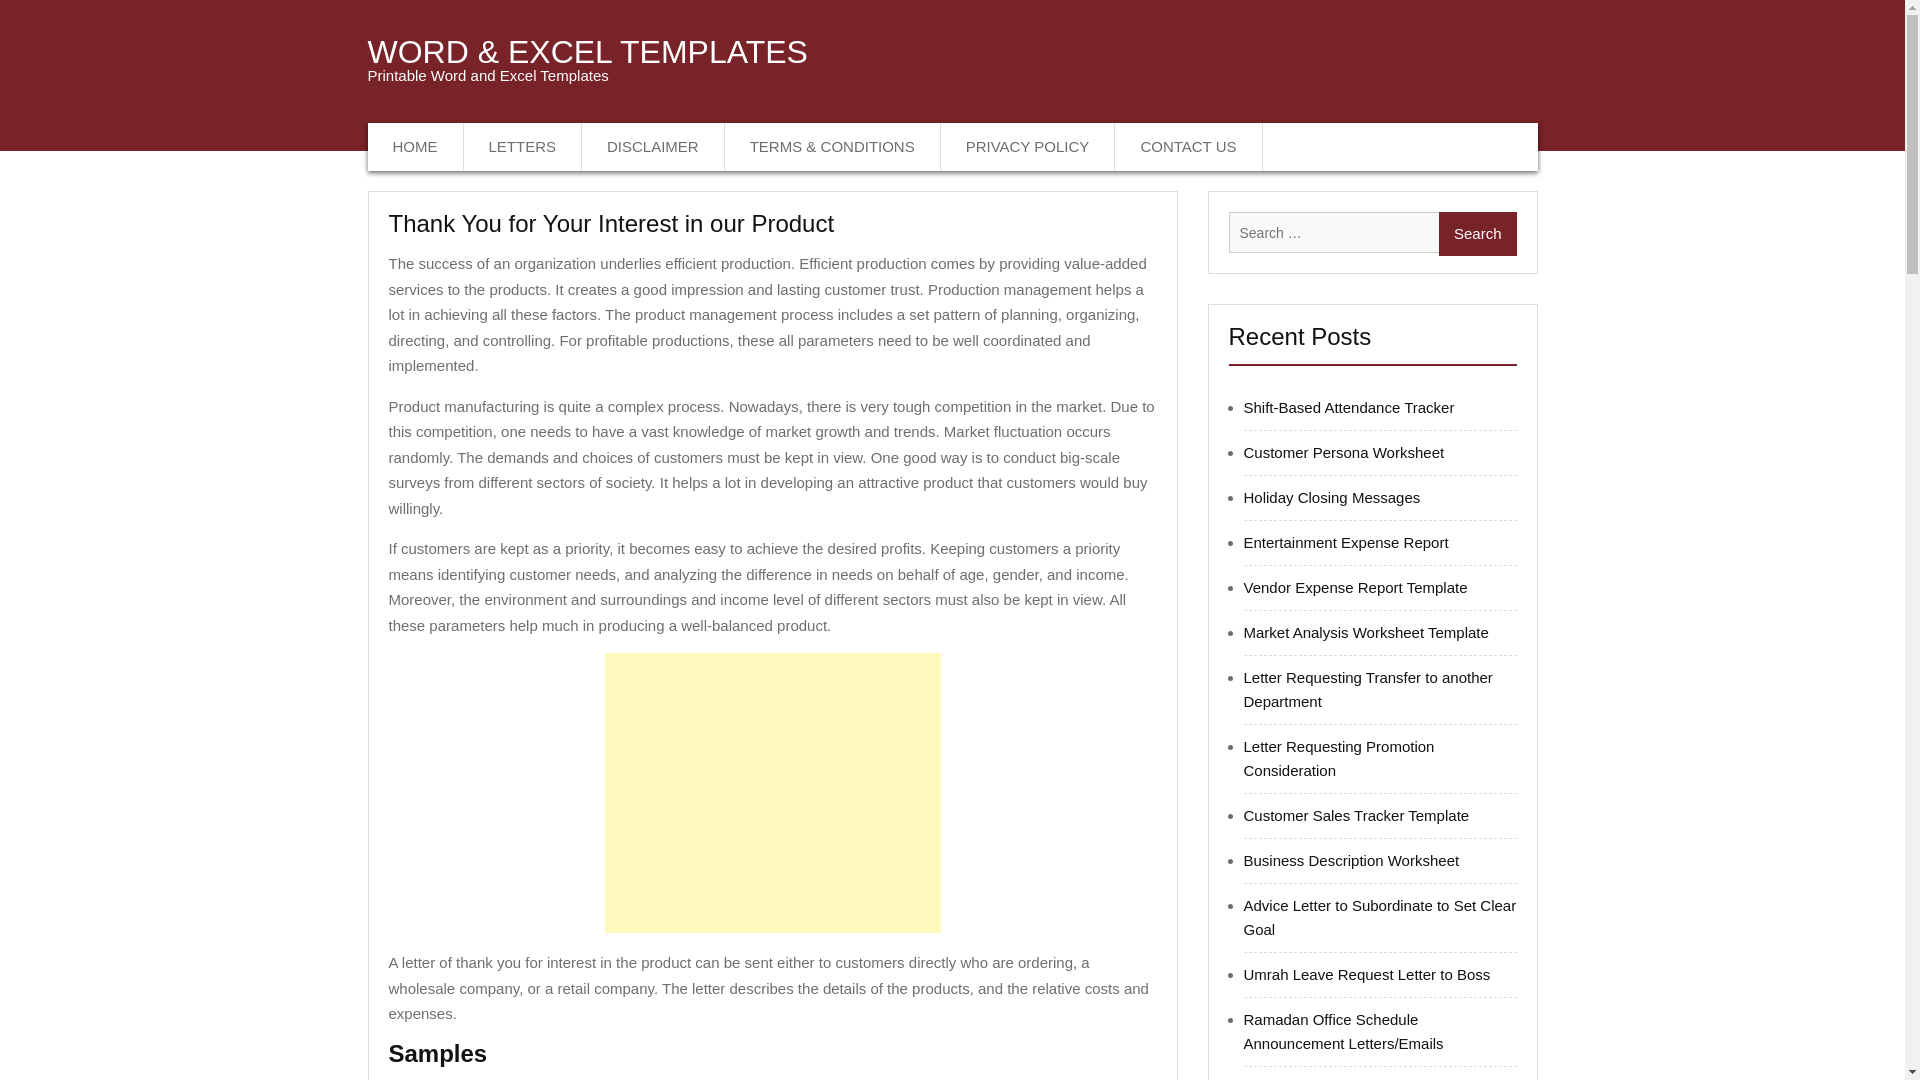 This screenshot has width=1920, height=1080. What do you see at coordinates (1346, 542) in the screenshot?
I see `Entertainment Expense Report` at bounding box center [1346, 542].